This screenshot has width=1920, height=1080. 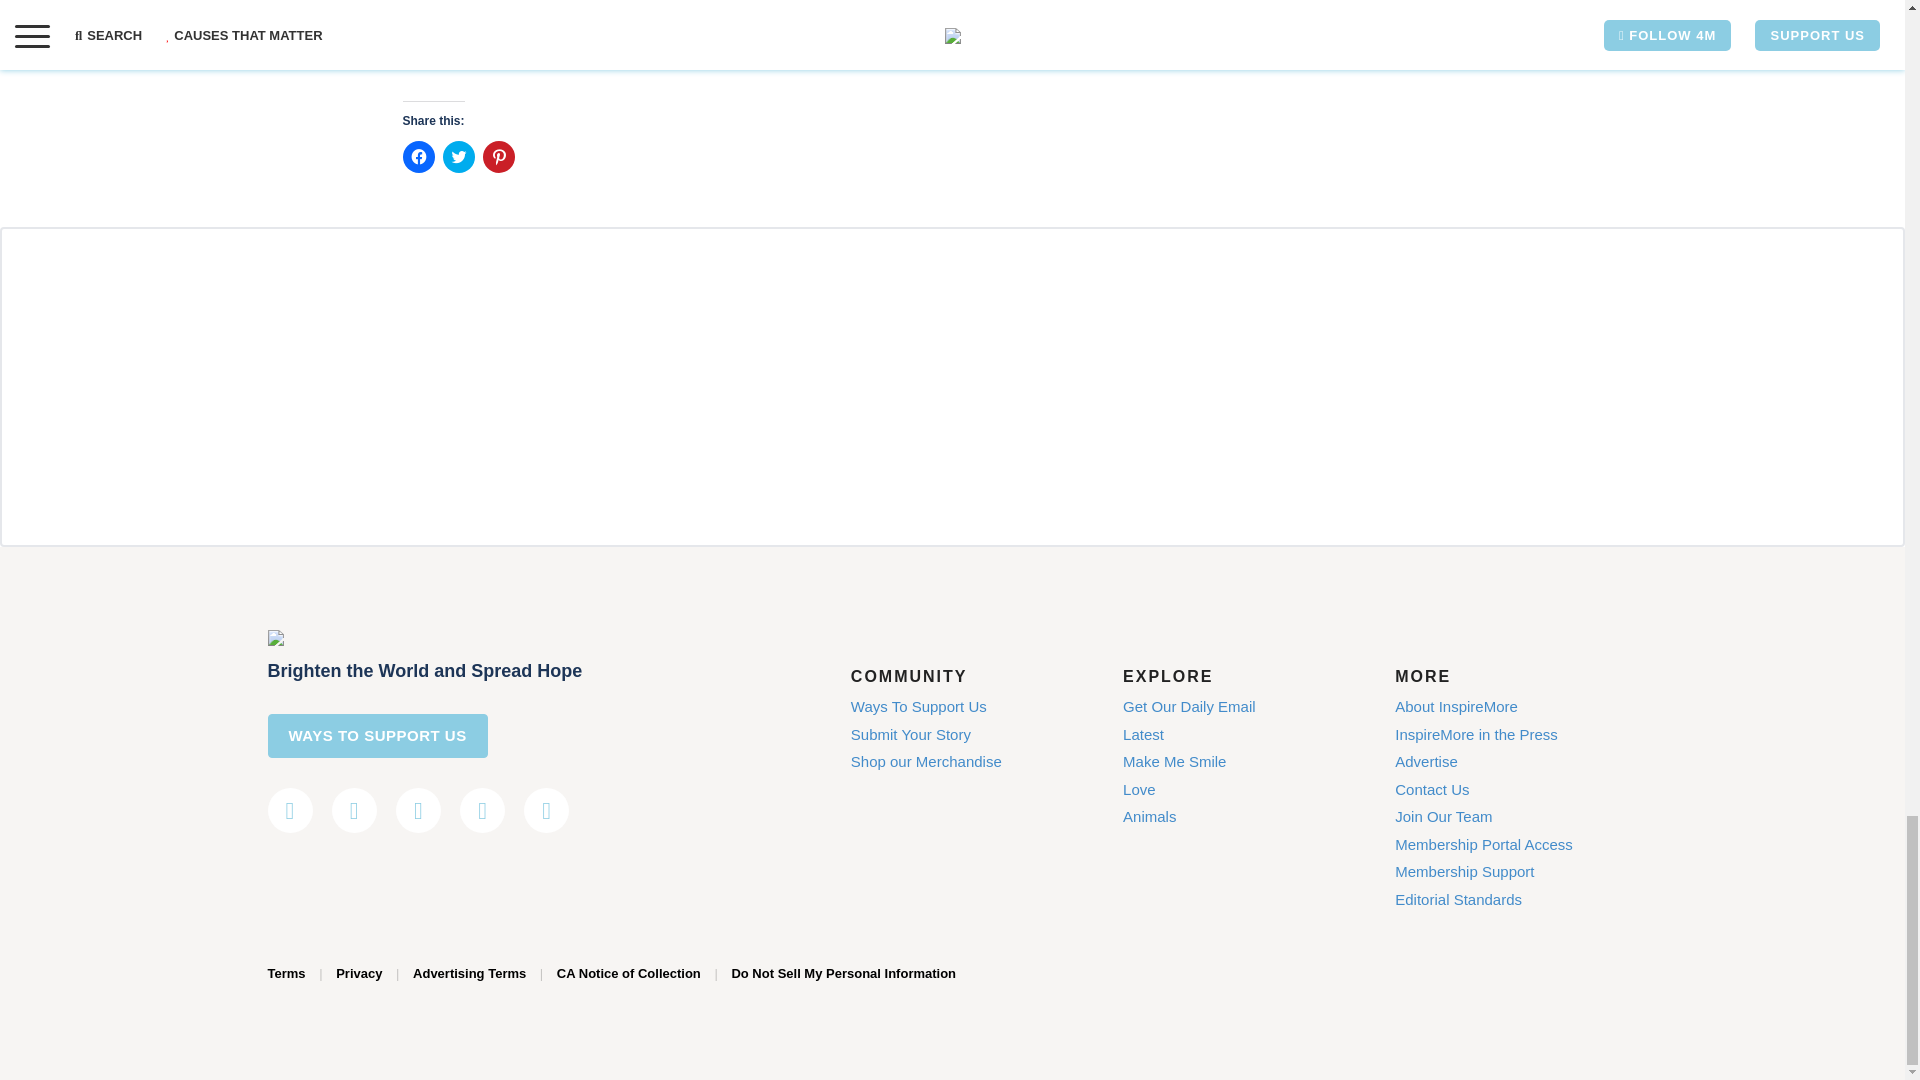 What do you see at coordinates (458, 156) in the screenshot?
I see `Click to share on Twitter` at bounding box center [458, 156].